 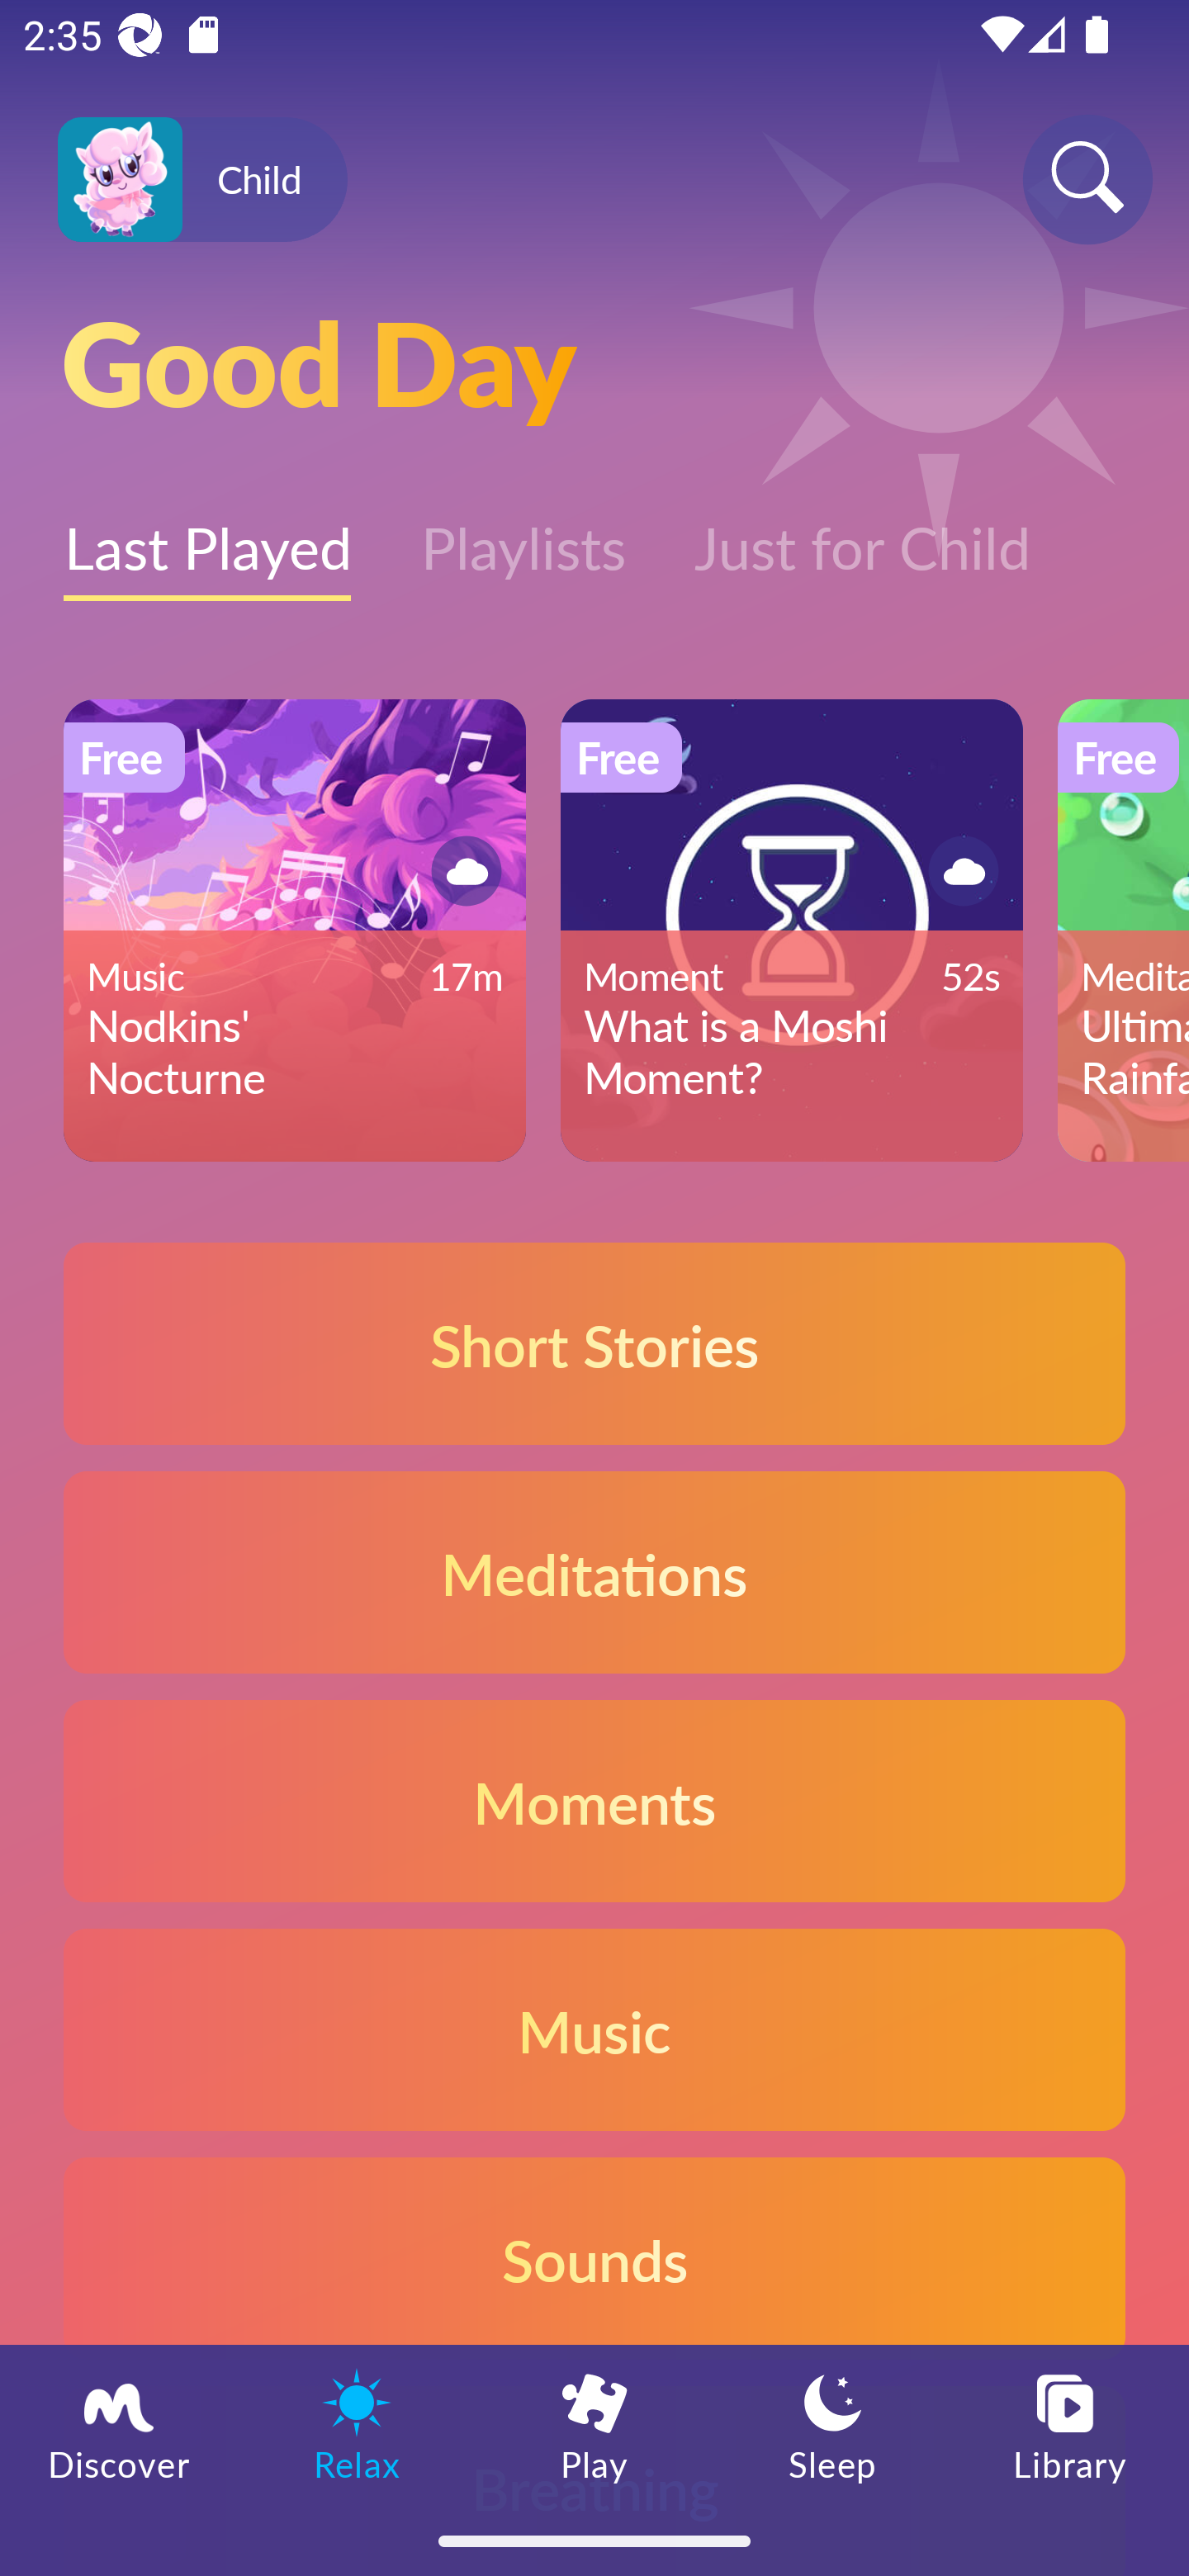 I want to click on Music, so click(x=594, y=2028).